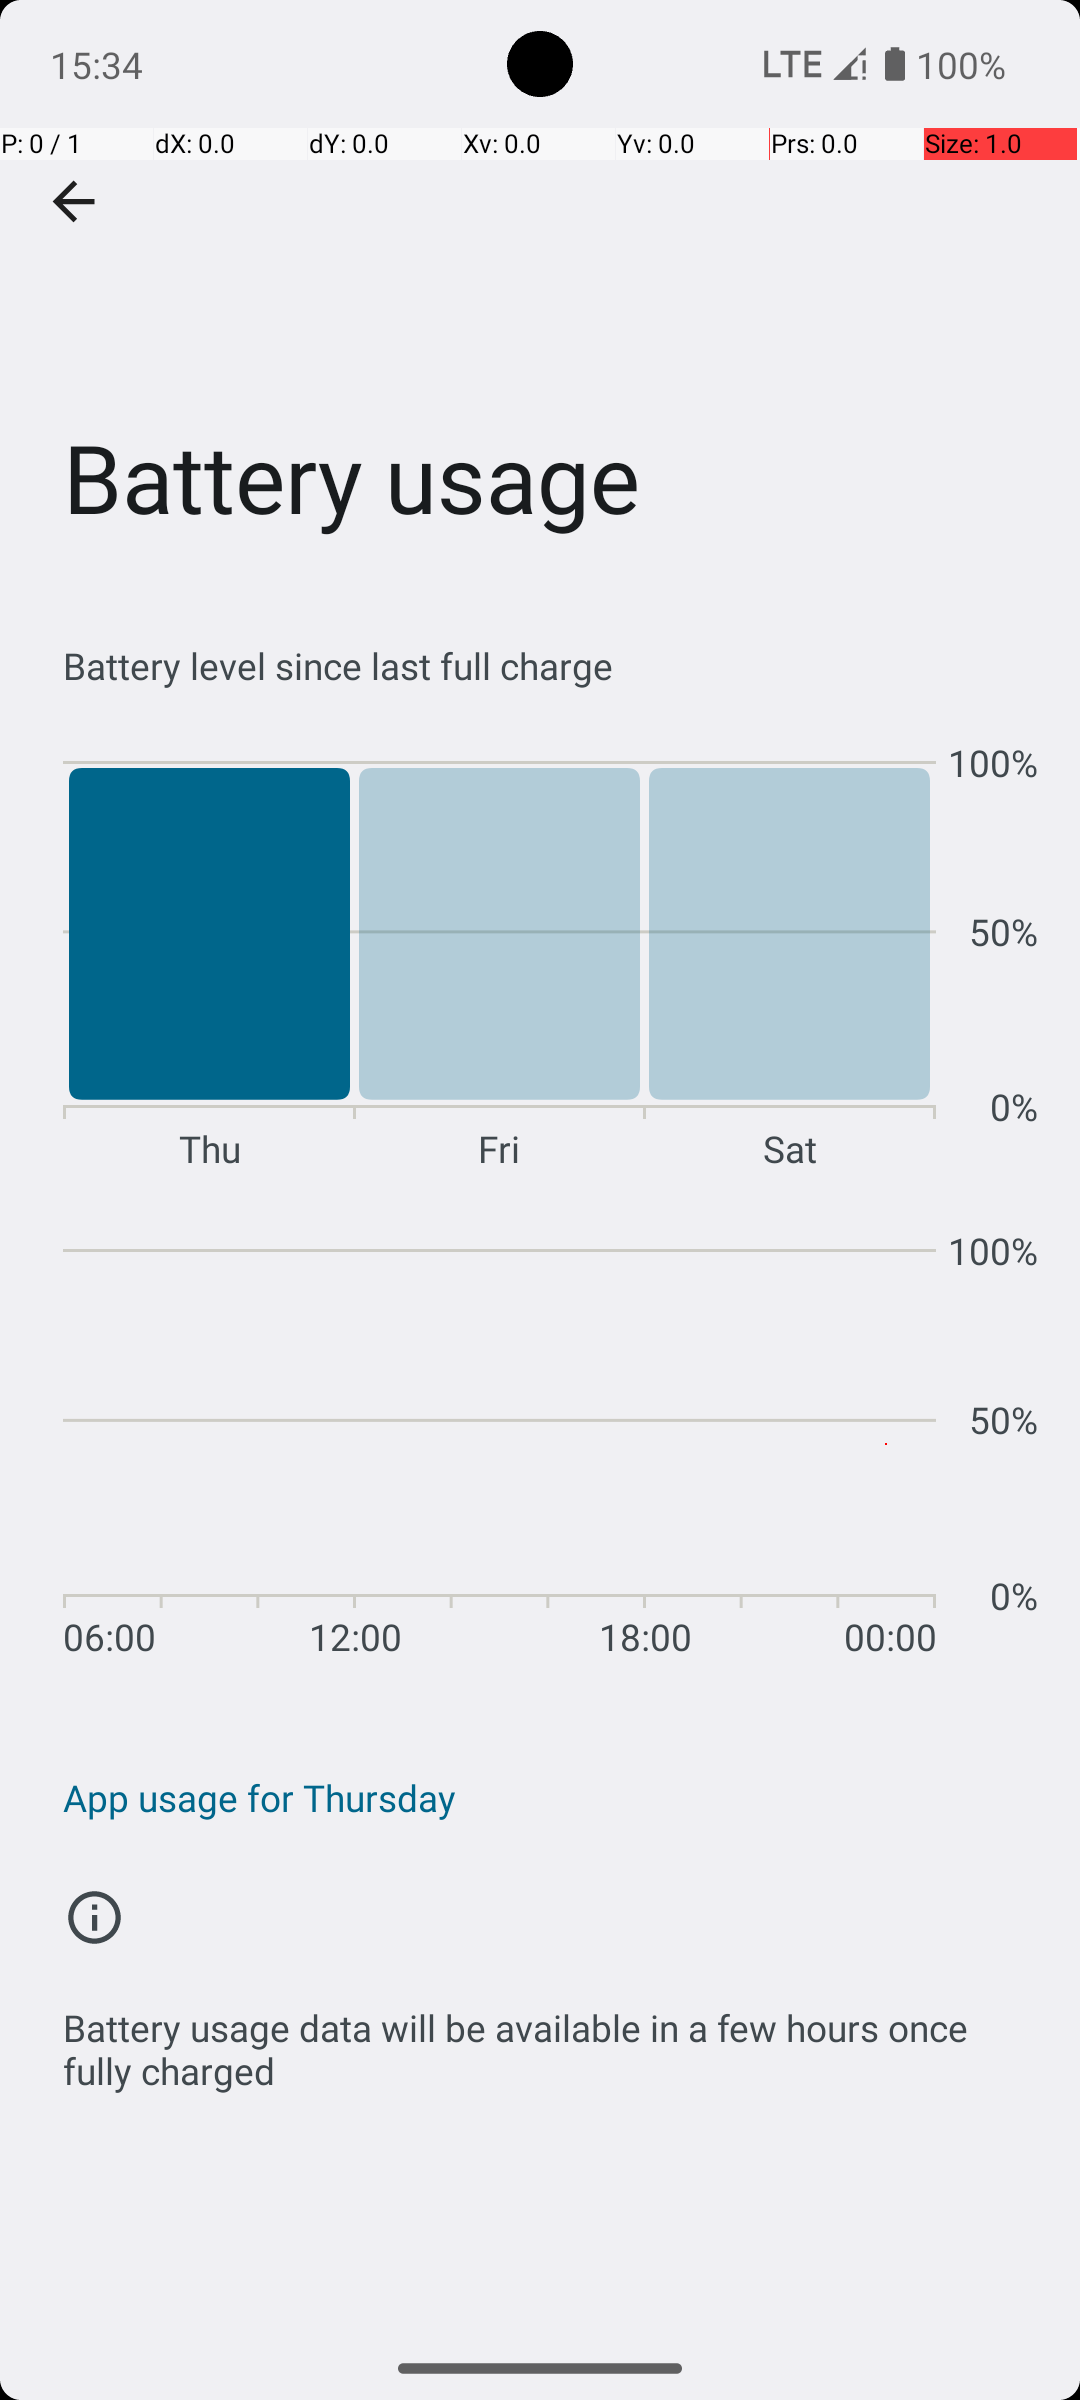  Describe the element at coordinates (596, 1444) in the screenshot. I see `16:00-18:00` at that location.